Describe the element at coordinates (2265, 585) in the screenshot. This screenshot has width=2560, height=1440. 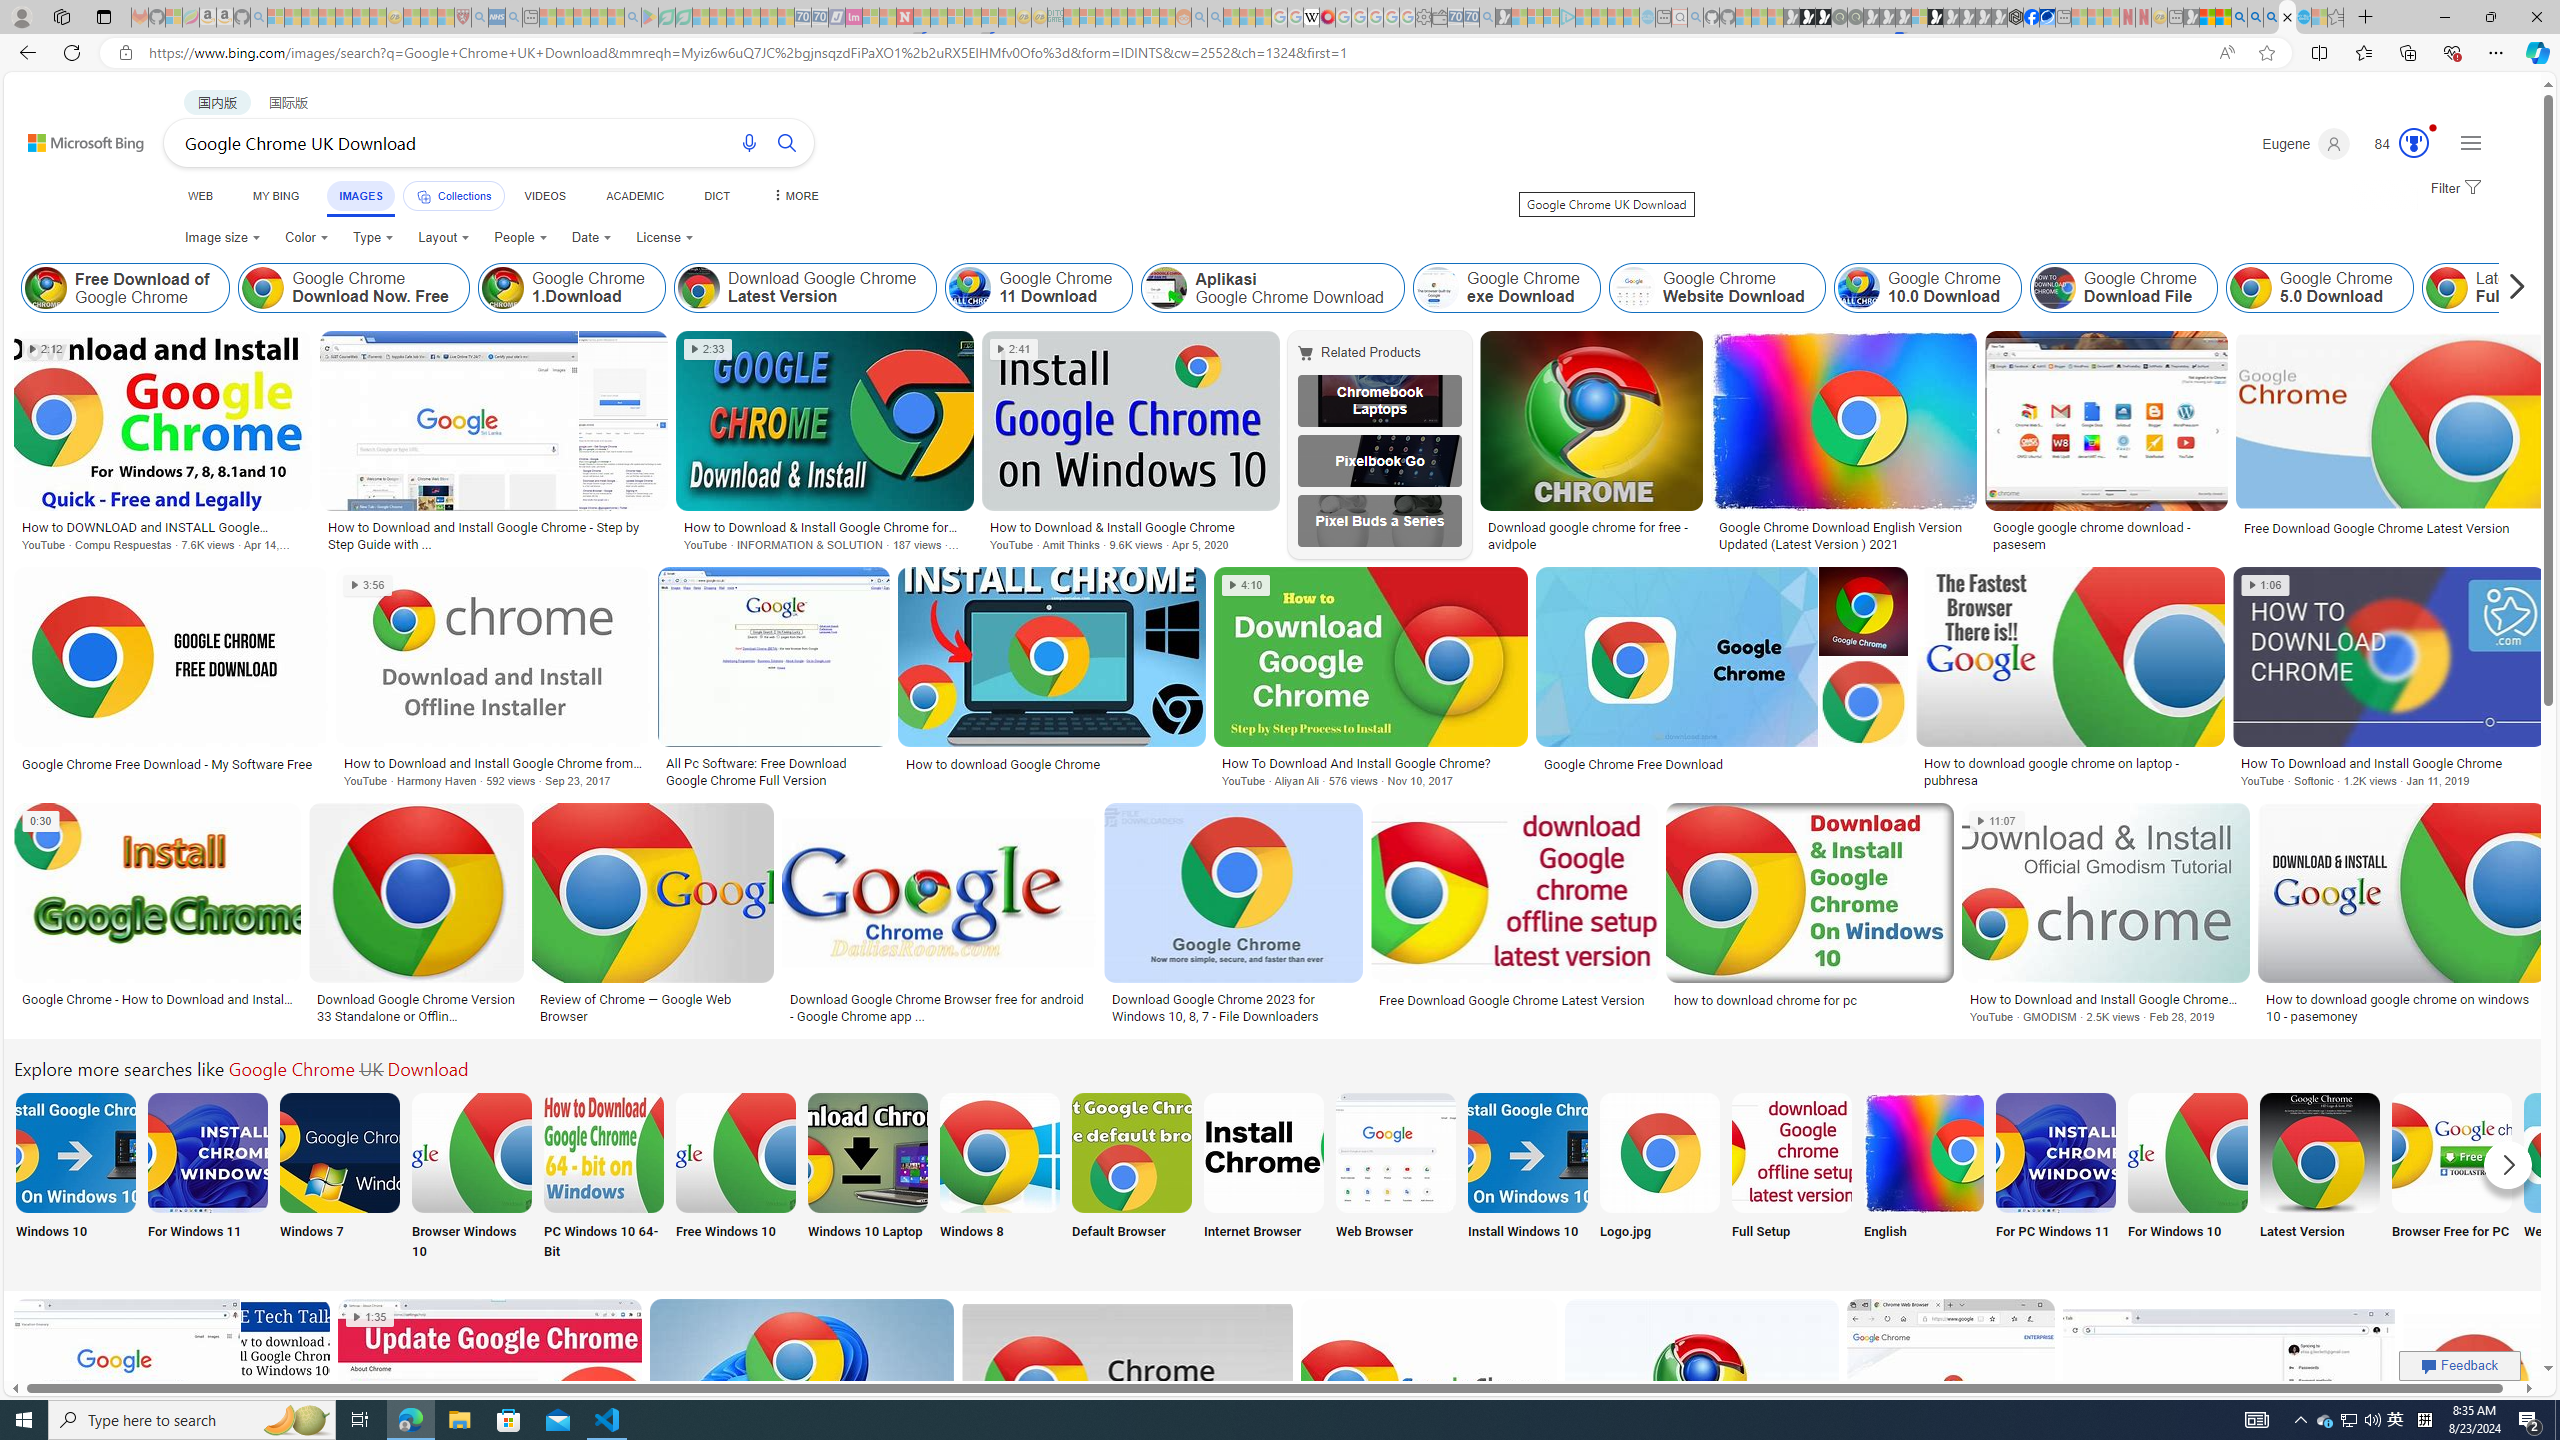
I see `1:06` at that location.